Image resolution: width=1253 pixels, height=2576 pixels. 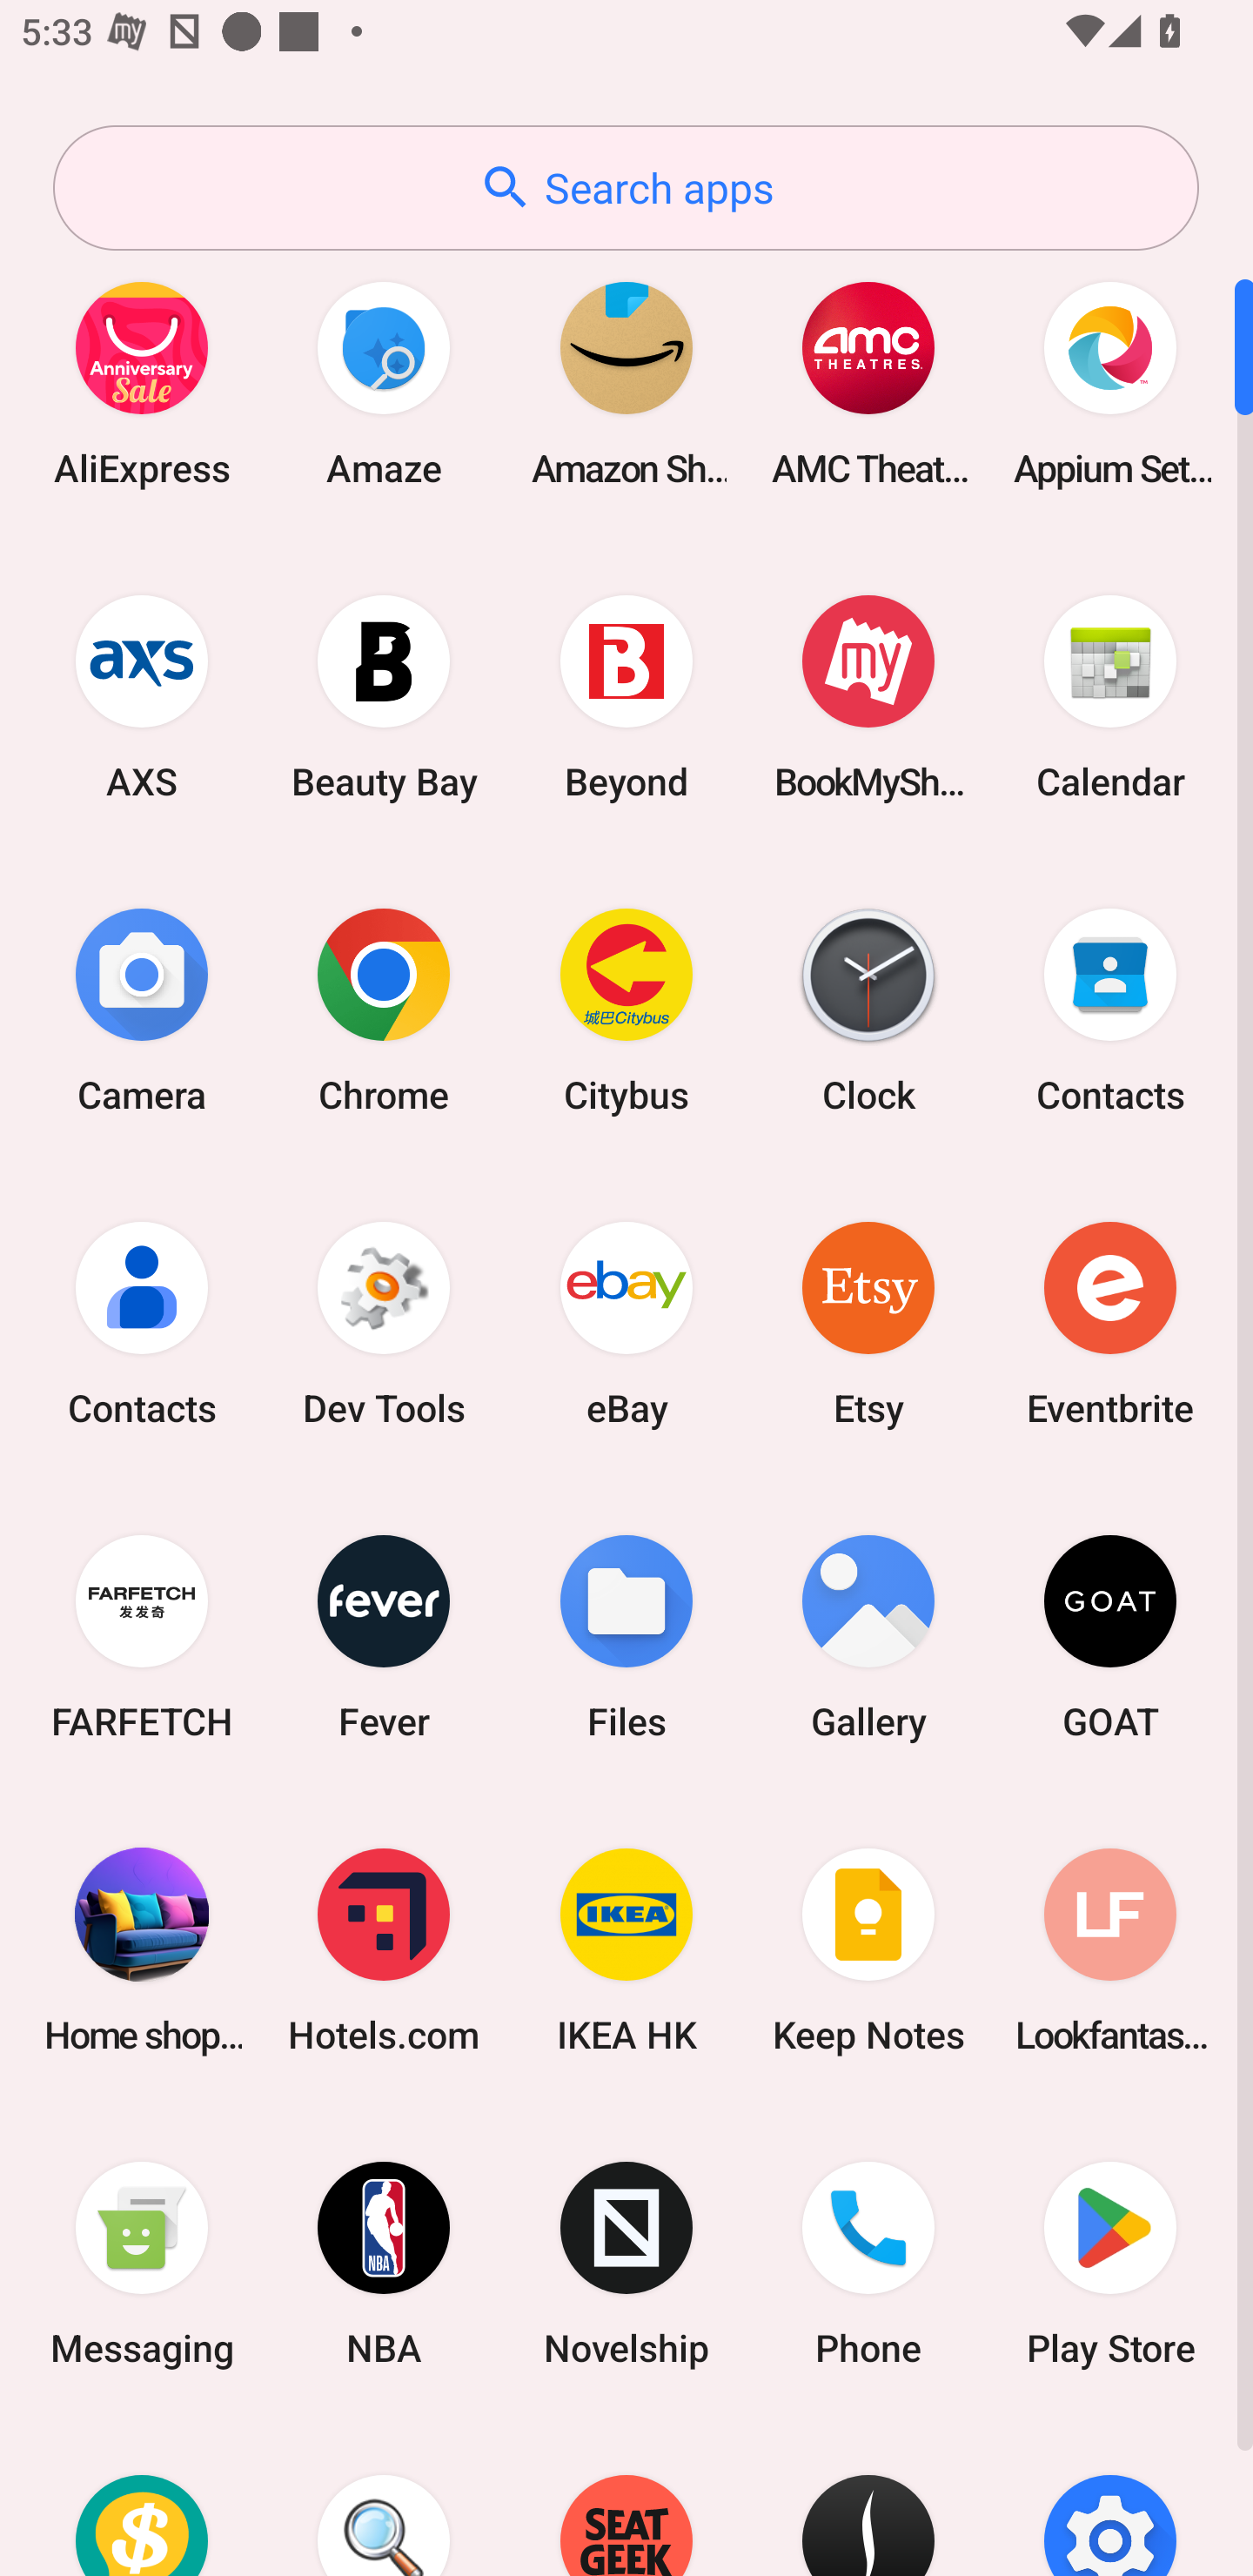 I want to click on AliExpress, so click(x=142, y=383).